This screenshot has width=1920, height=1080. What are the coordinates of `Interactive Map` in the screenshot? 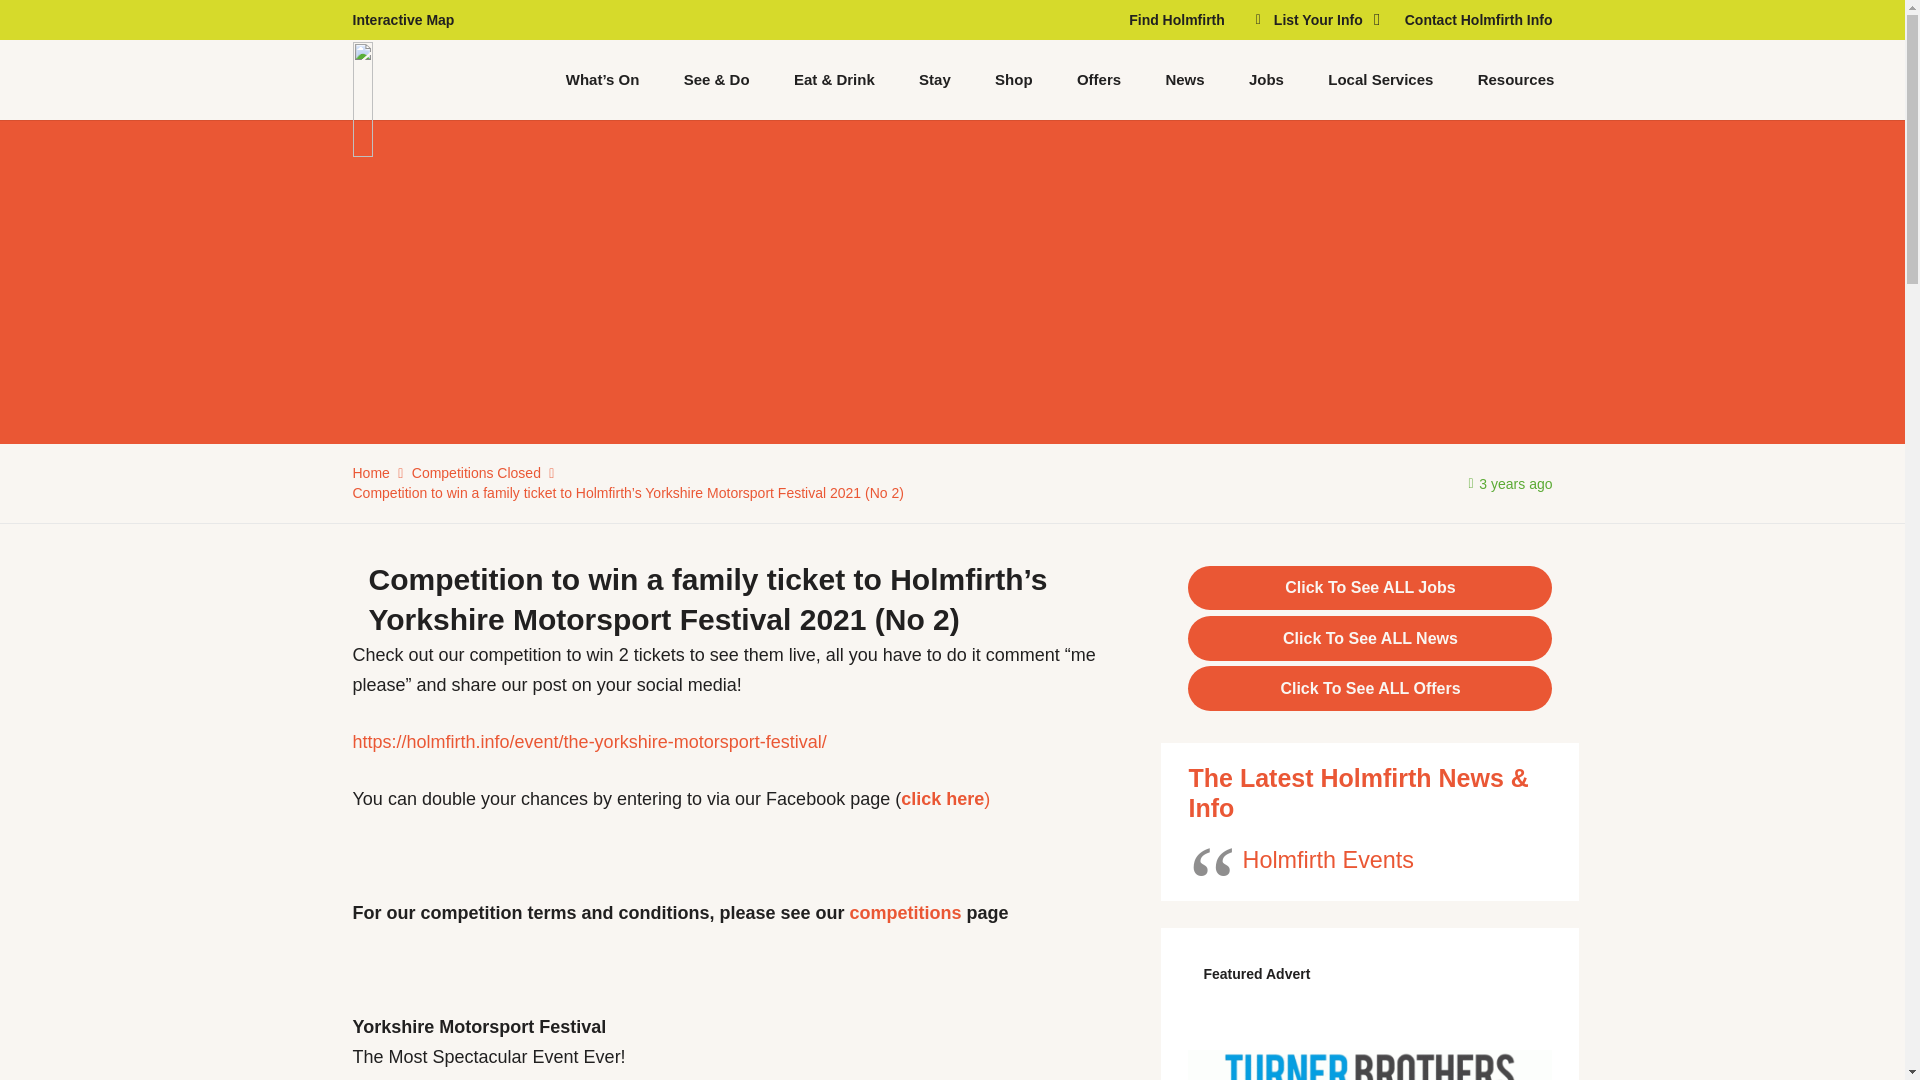 It's located at (402, 20).